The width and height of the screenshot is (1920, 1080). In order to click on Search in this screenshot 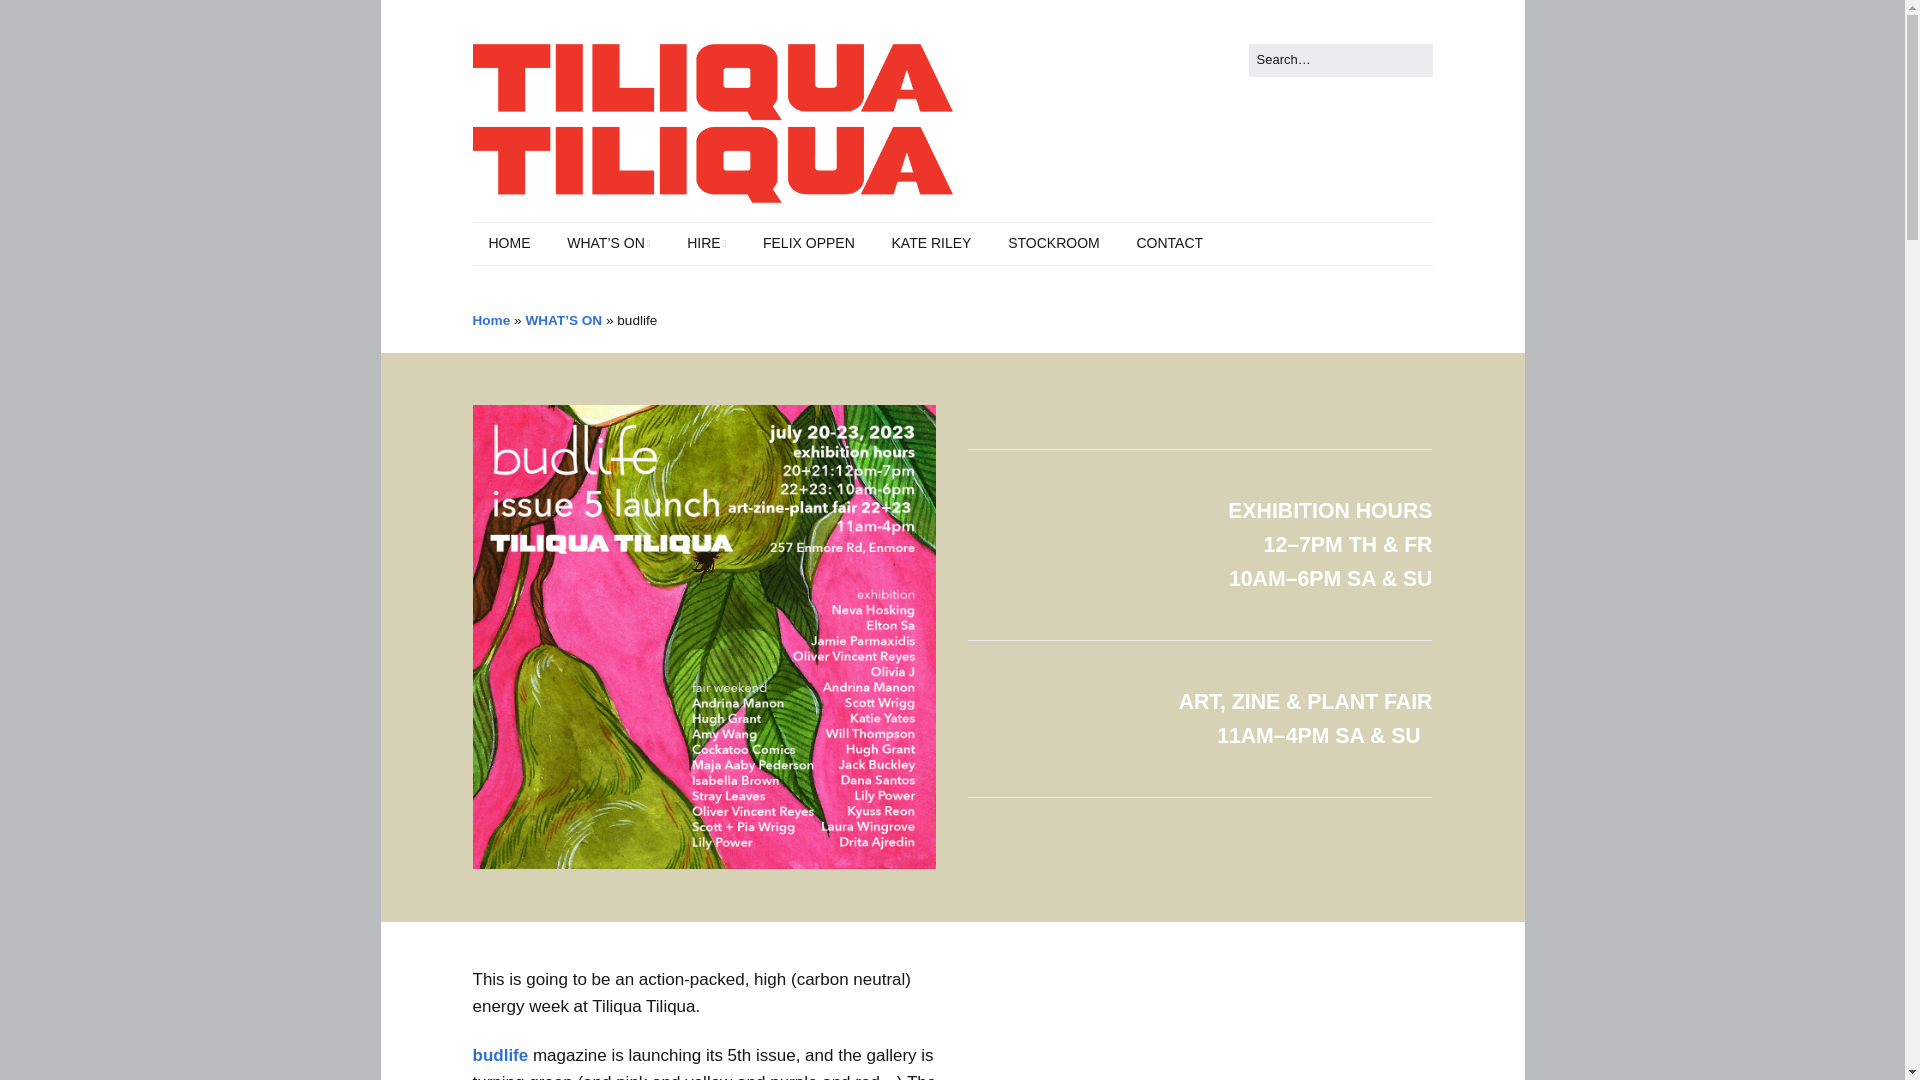, I will do `click(38, 20)`.